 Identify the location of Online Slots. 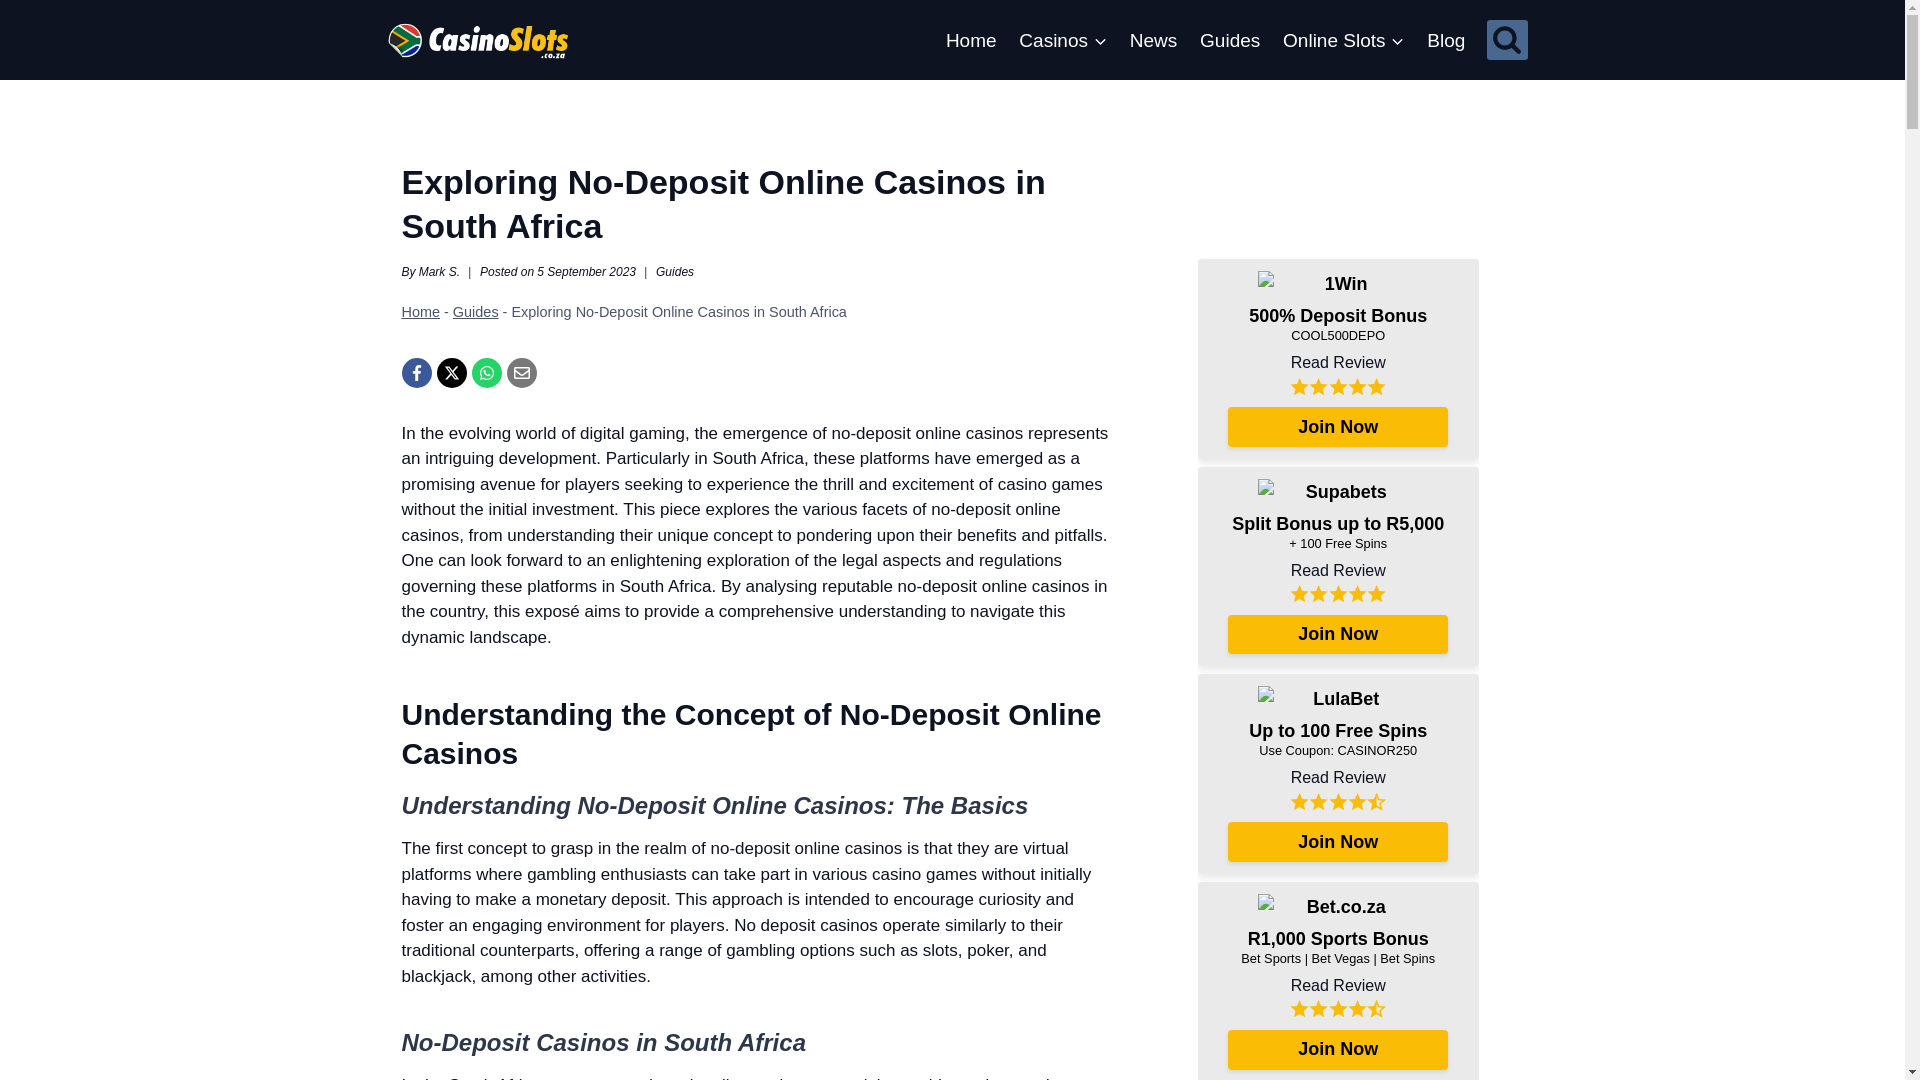
(1344, 40).